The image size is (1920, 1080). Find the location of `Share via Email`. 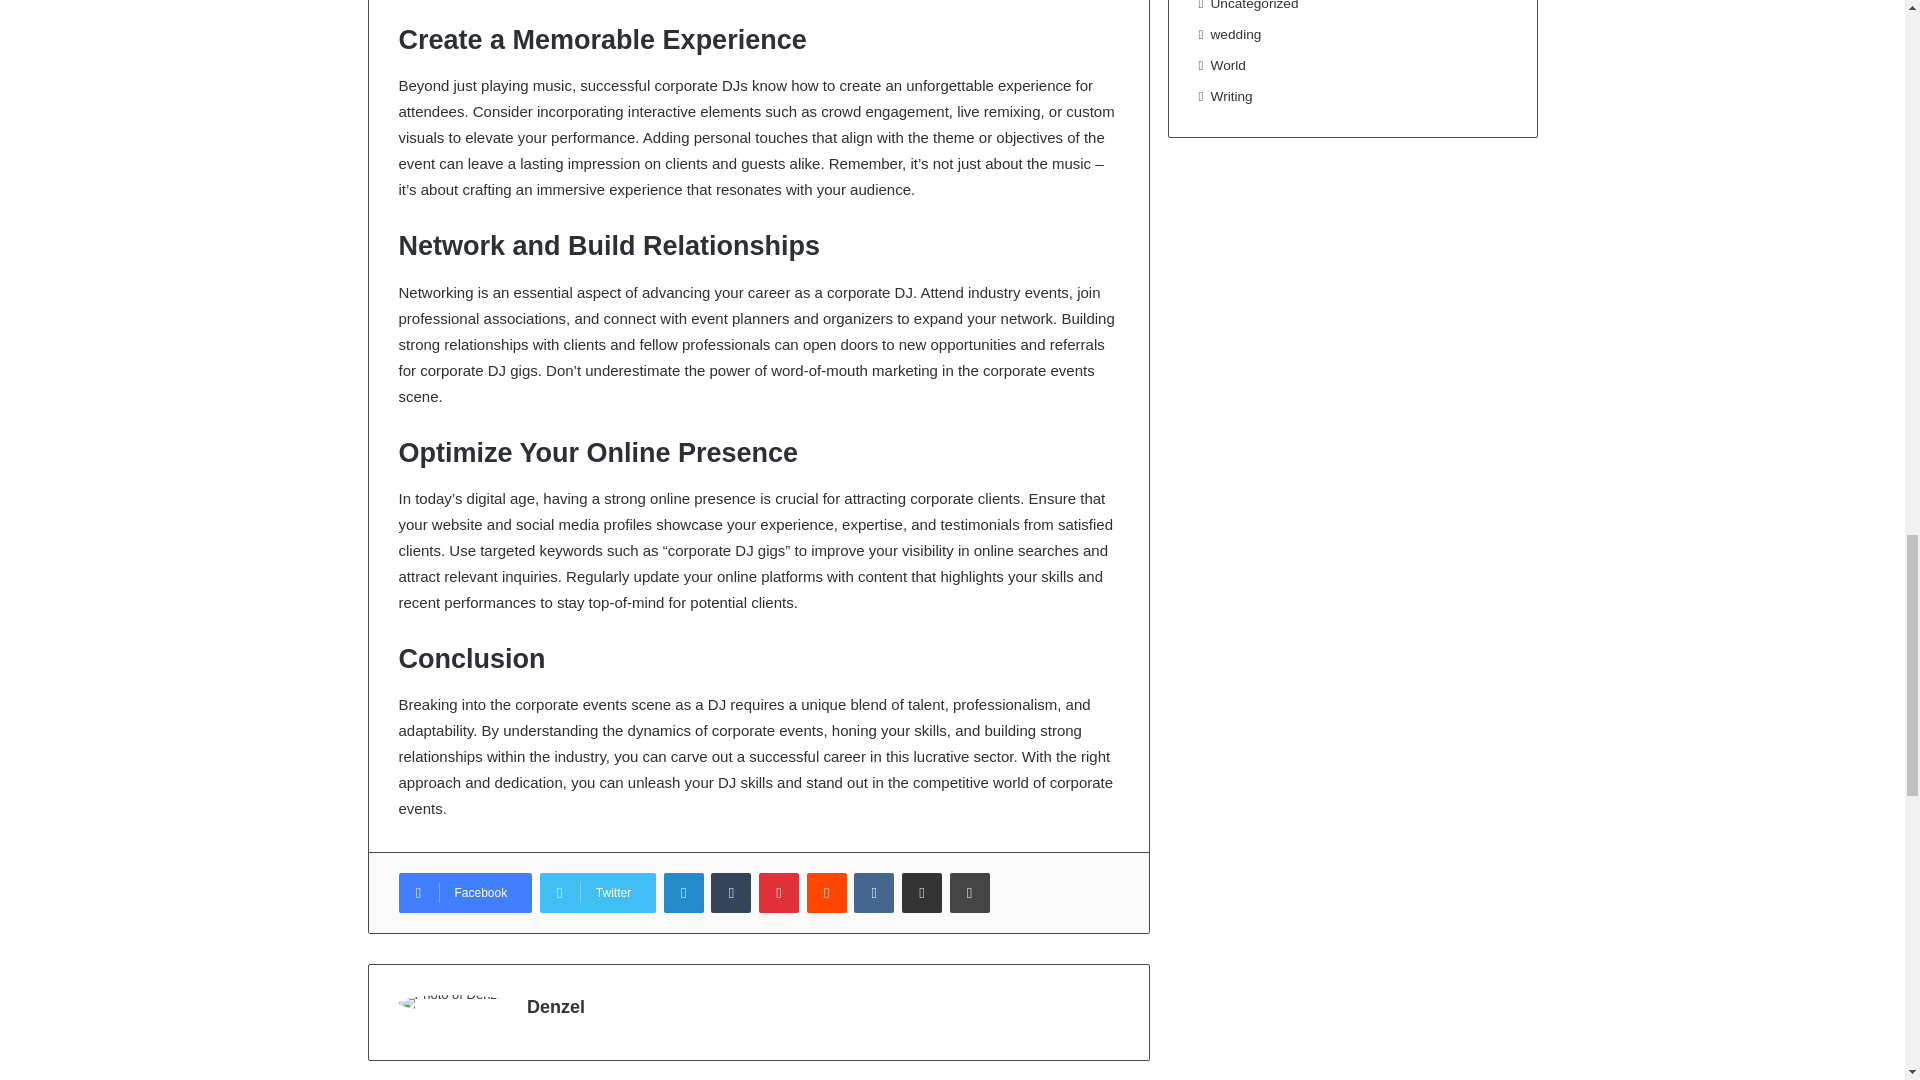

Share via Email is located at coordinates (922, 892).